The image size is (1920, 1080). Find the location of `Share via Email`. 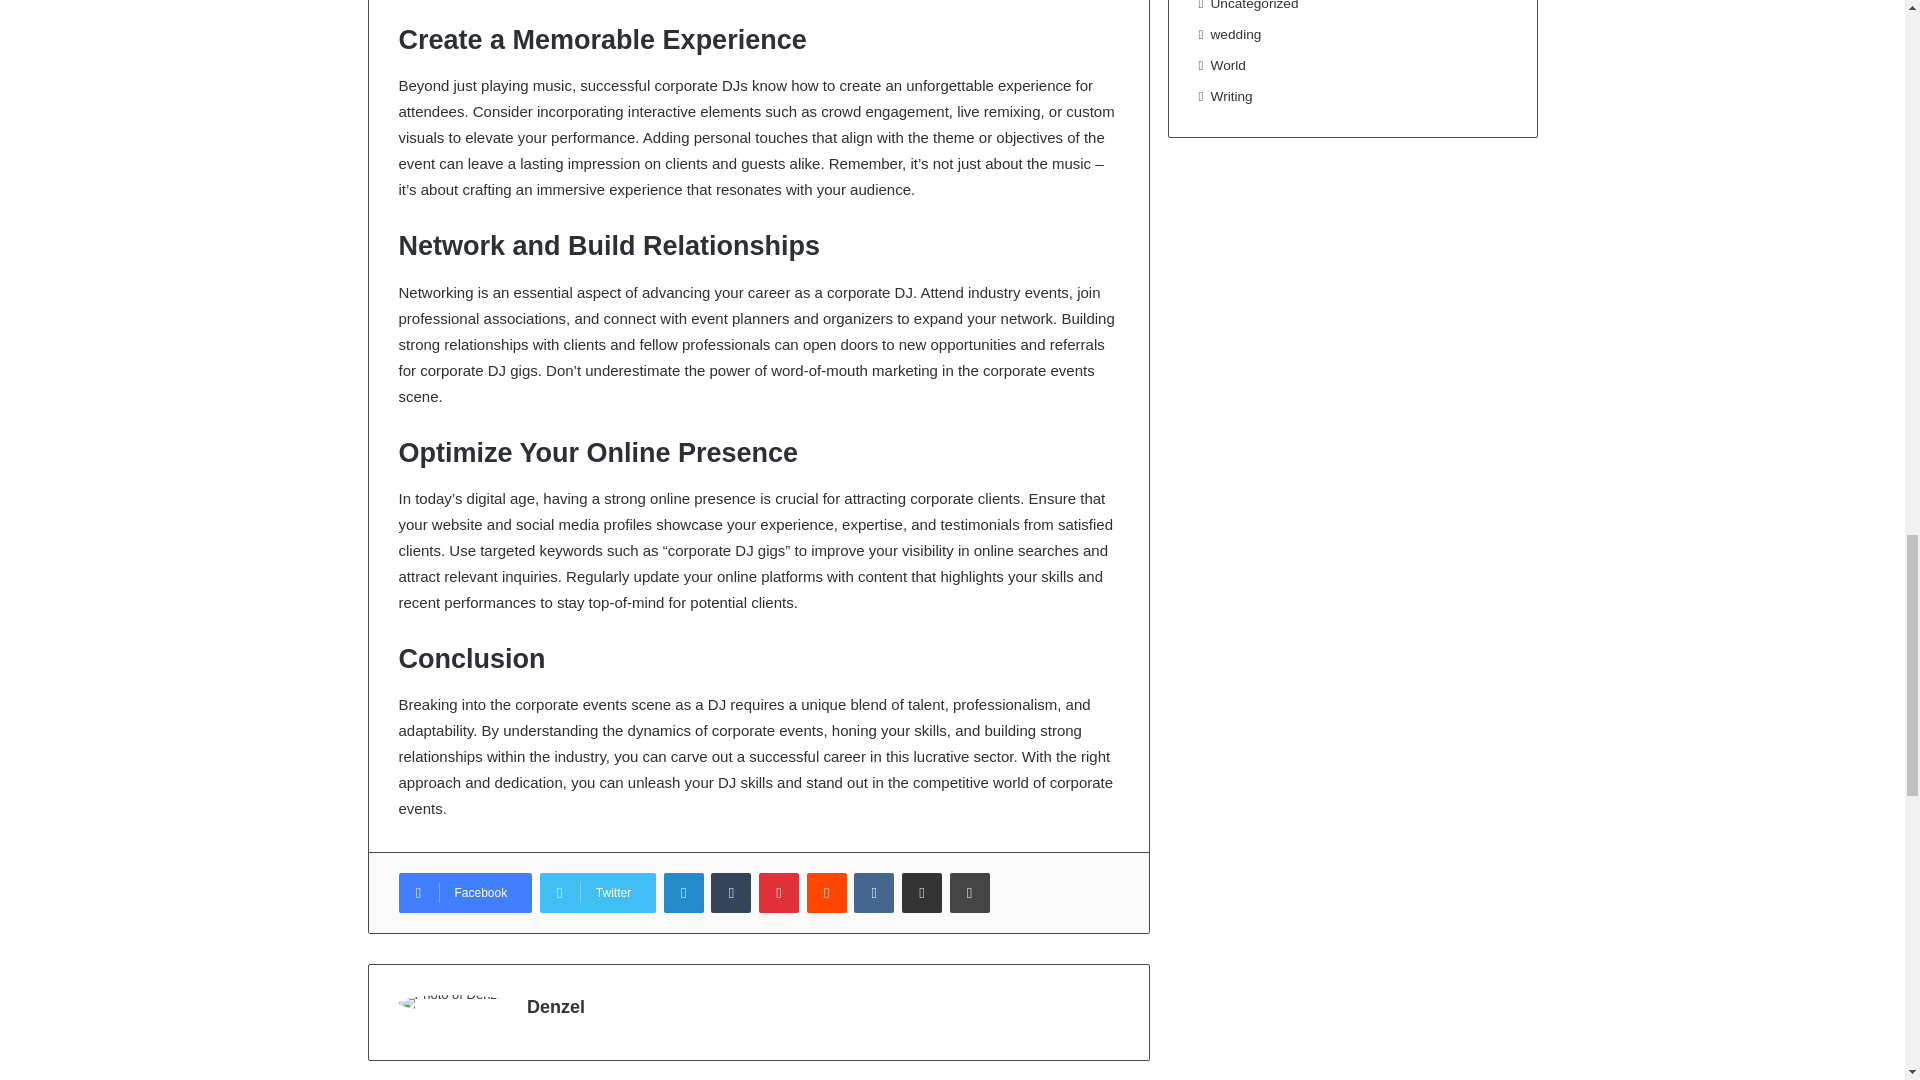

Share via Email is located at coordinates (922, 892).